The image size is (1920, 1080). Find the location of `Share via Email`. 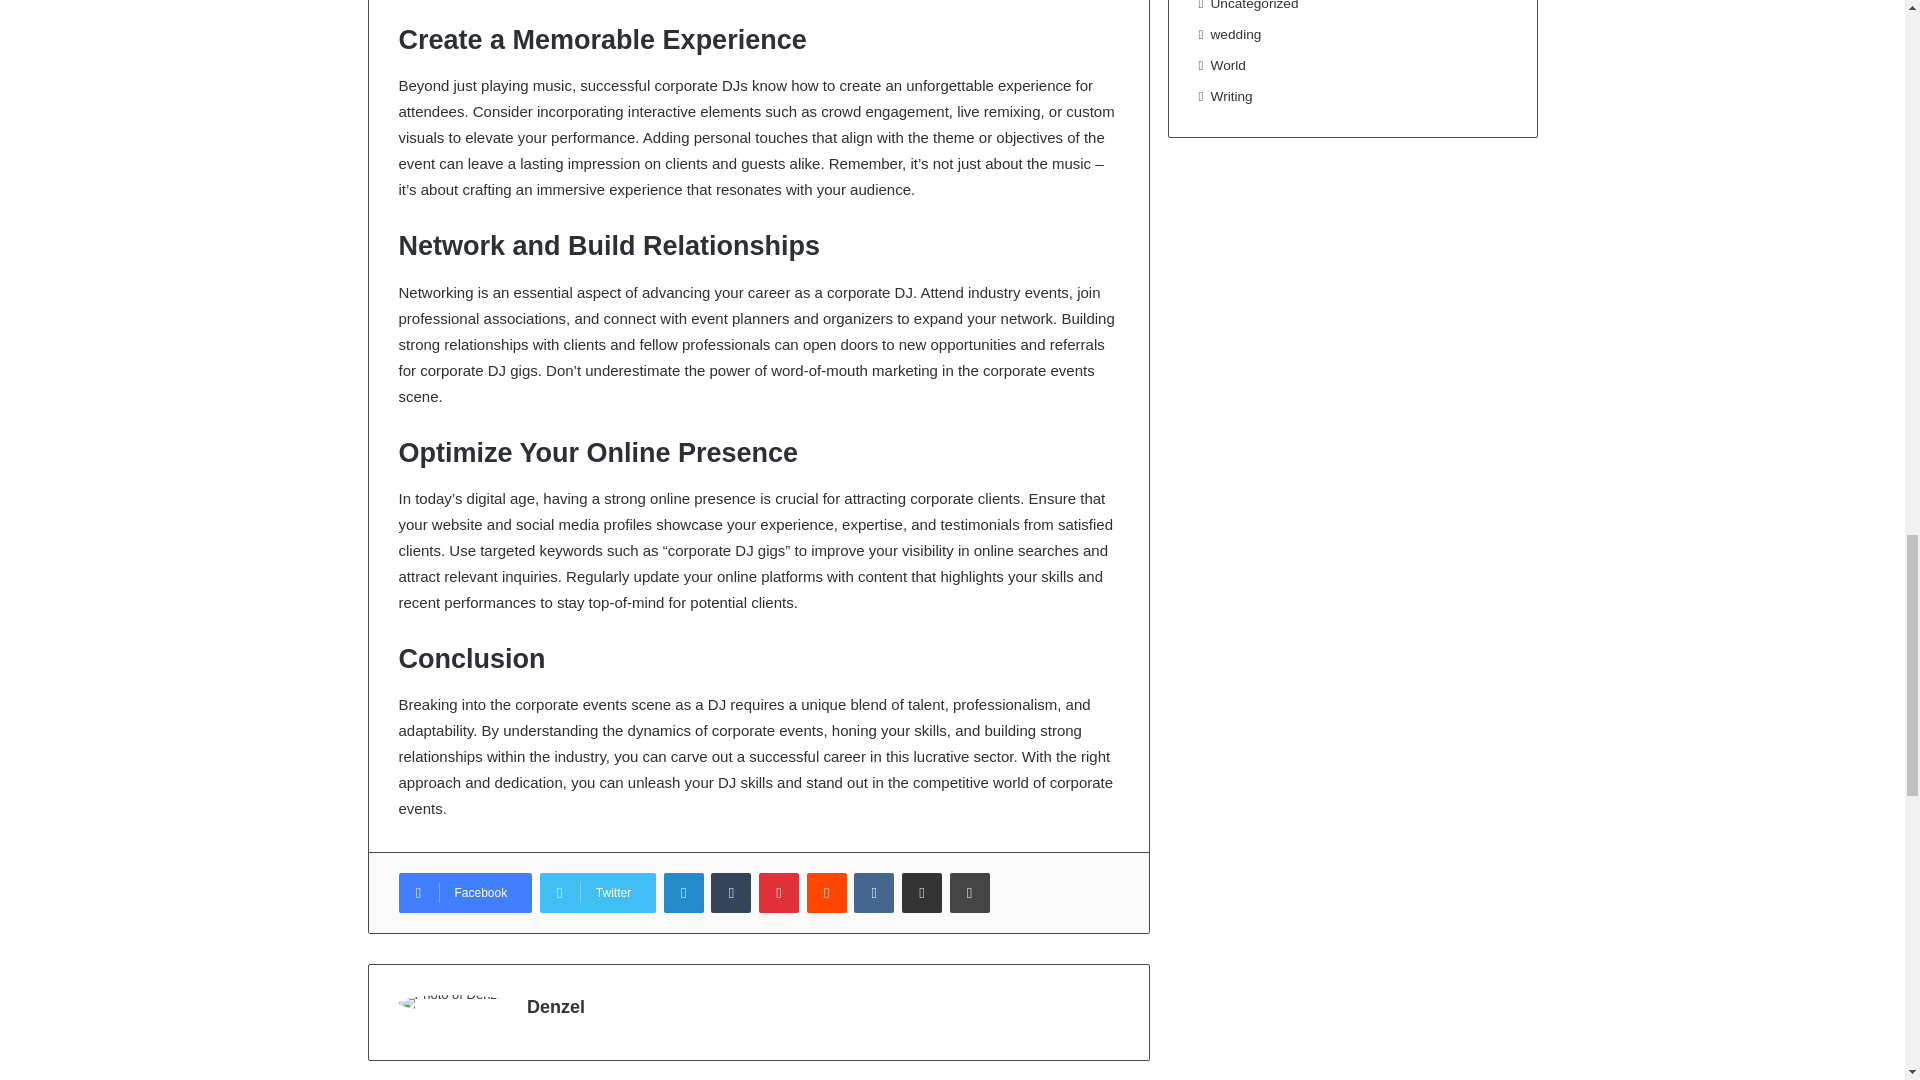

Share via Email is located at coordinates (922, 892).